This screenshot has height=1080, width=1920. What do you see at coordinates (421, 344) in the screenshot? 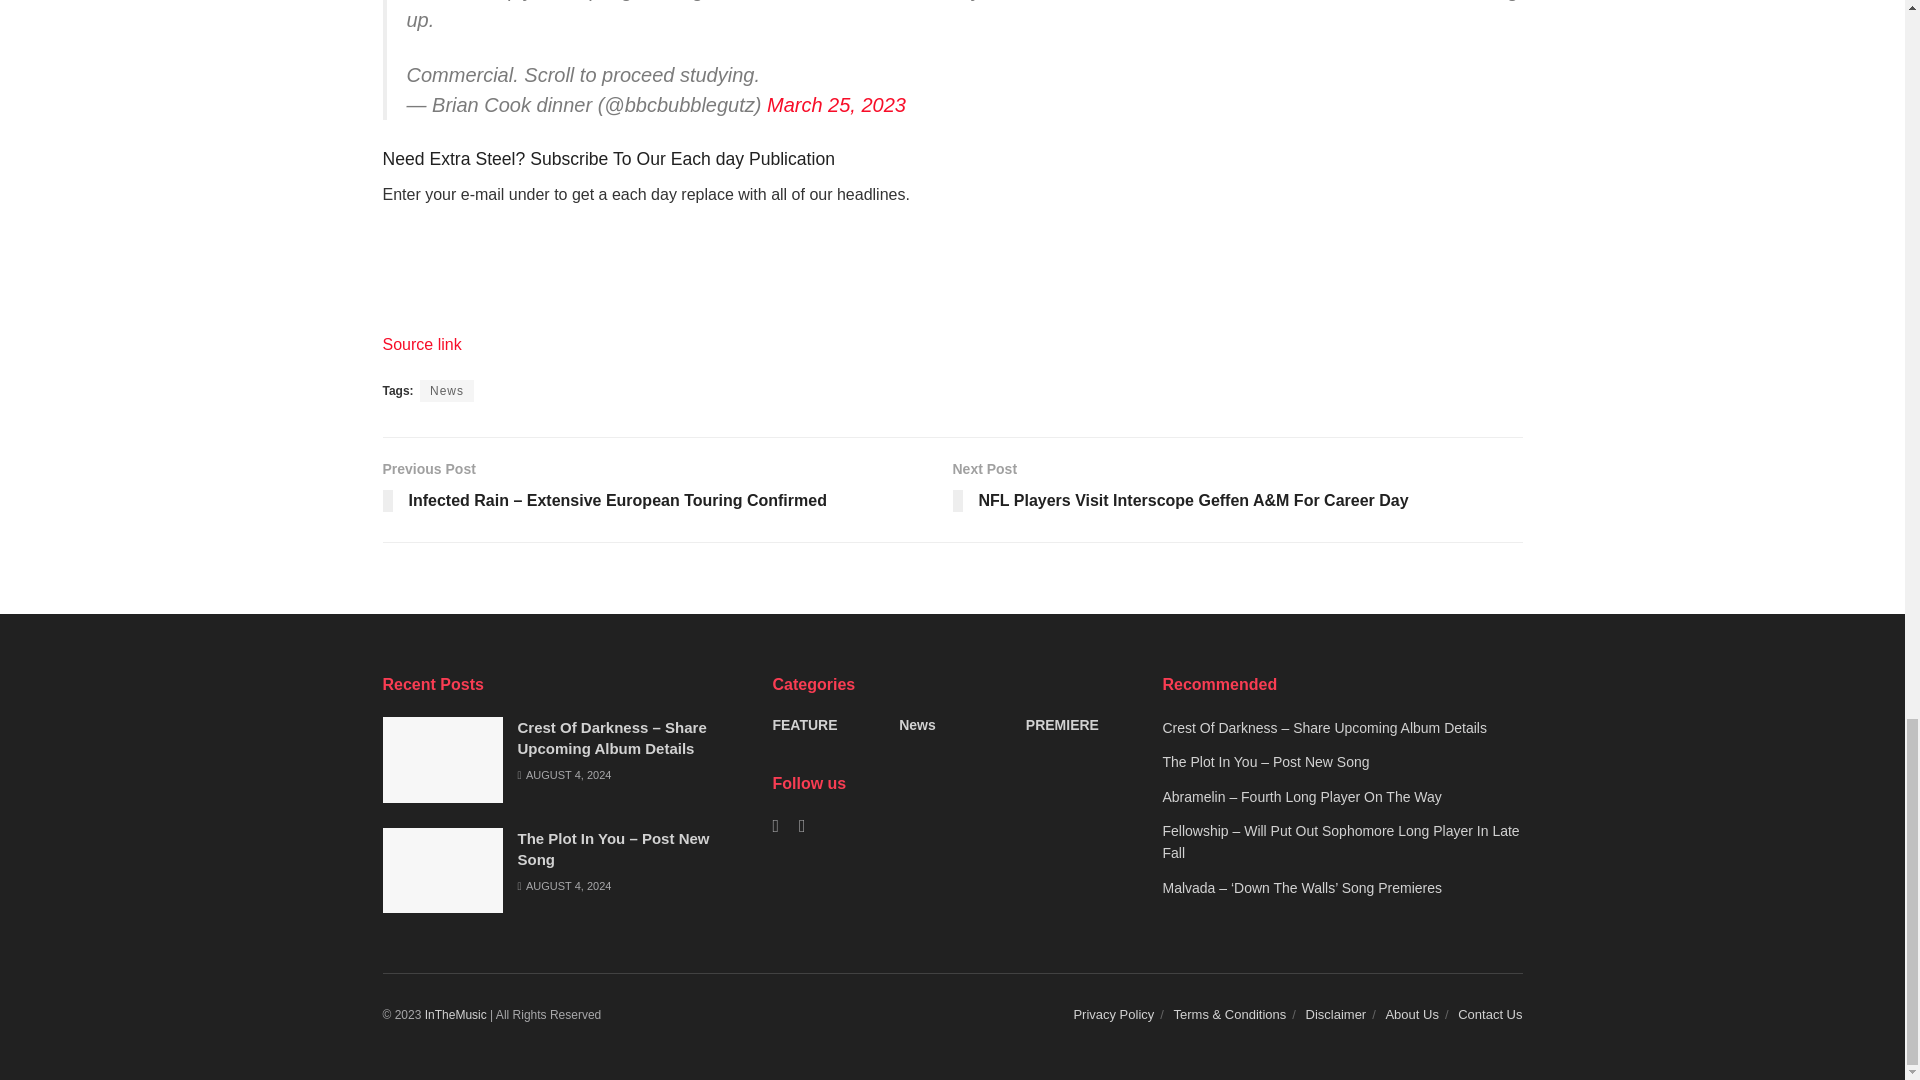
I see `Source link` at bounding box center [421, 344].